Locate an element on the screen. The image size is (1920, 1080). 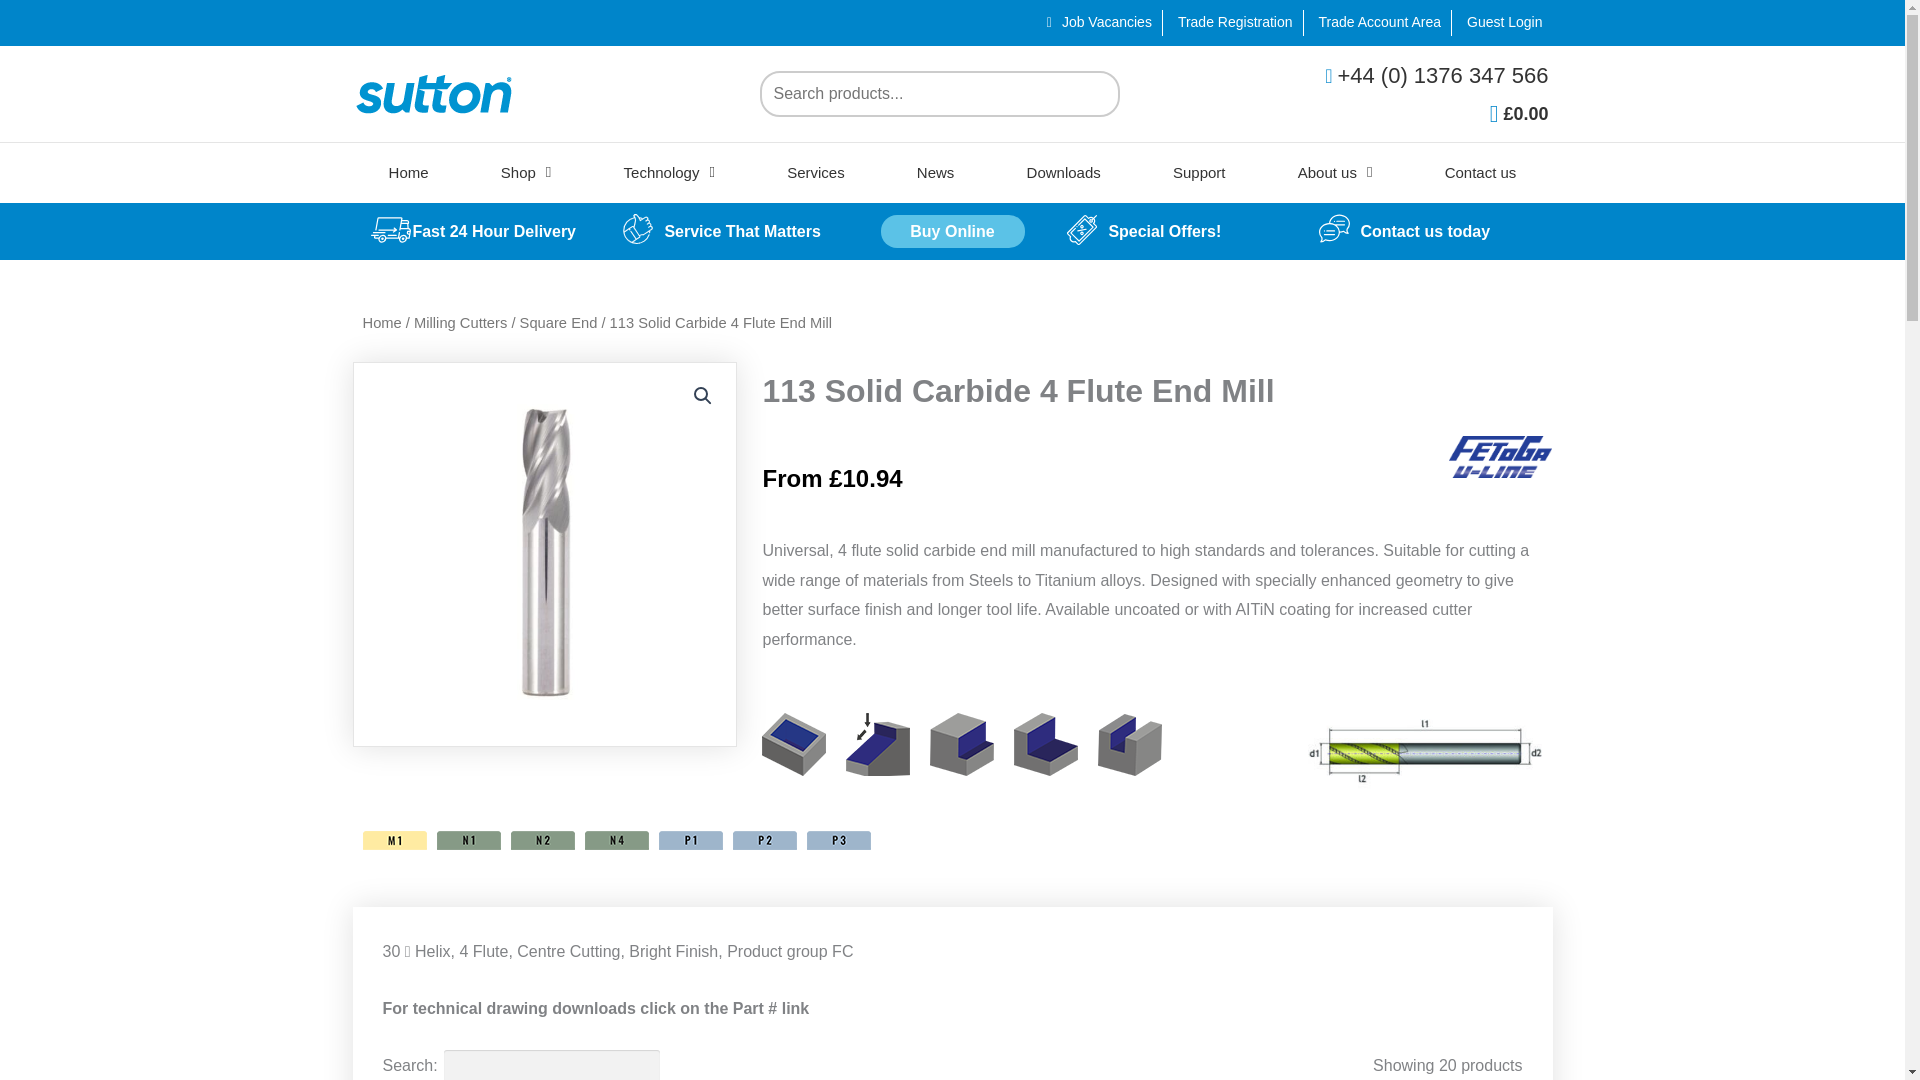
Job Vacancies is located at coordinates (1099, 22).